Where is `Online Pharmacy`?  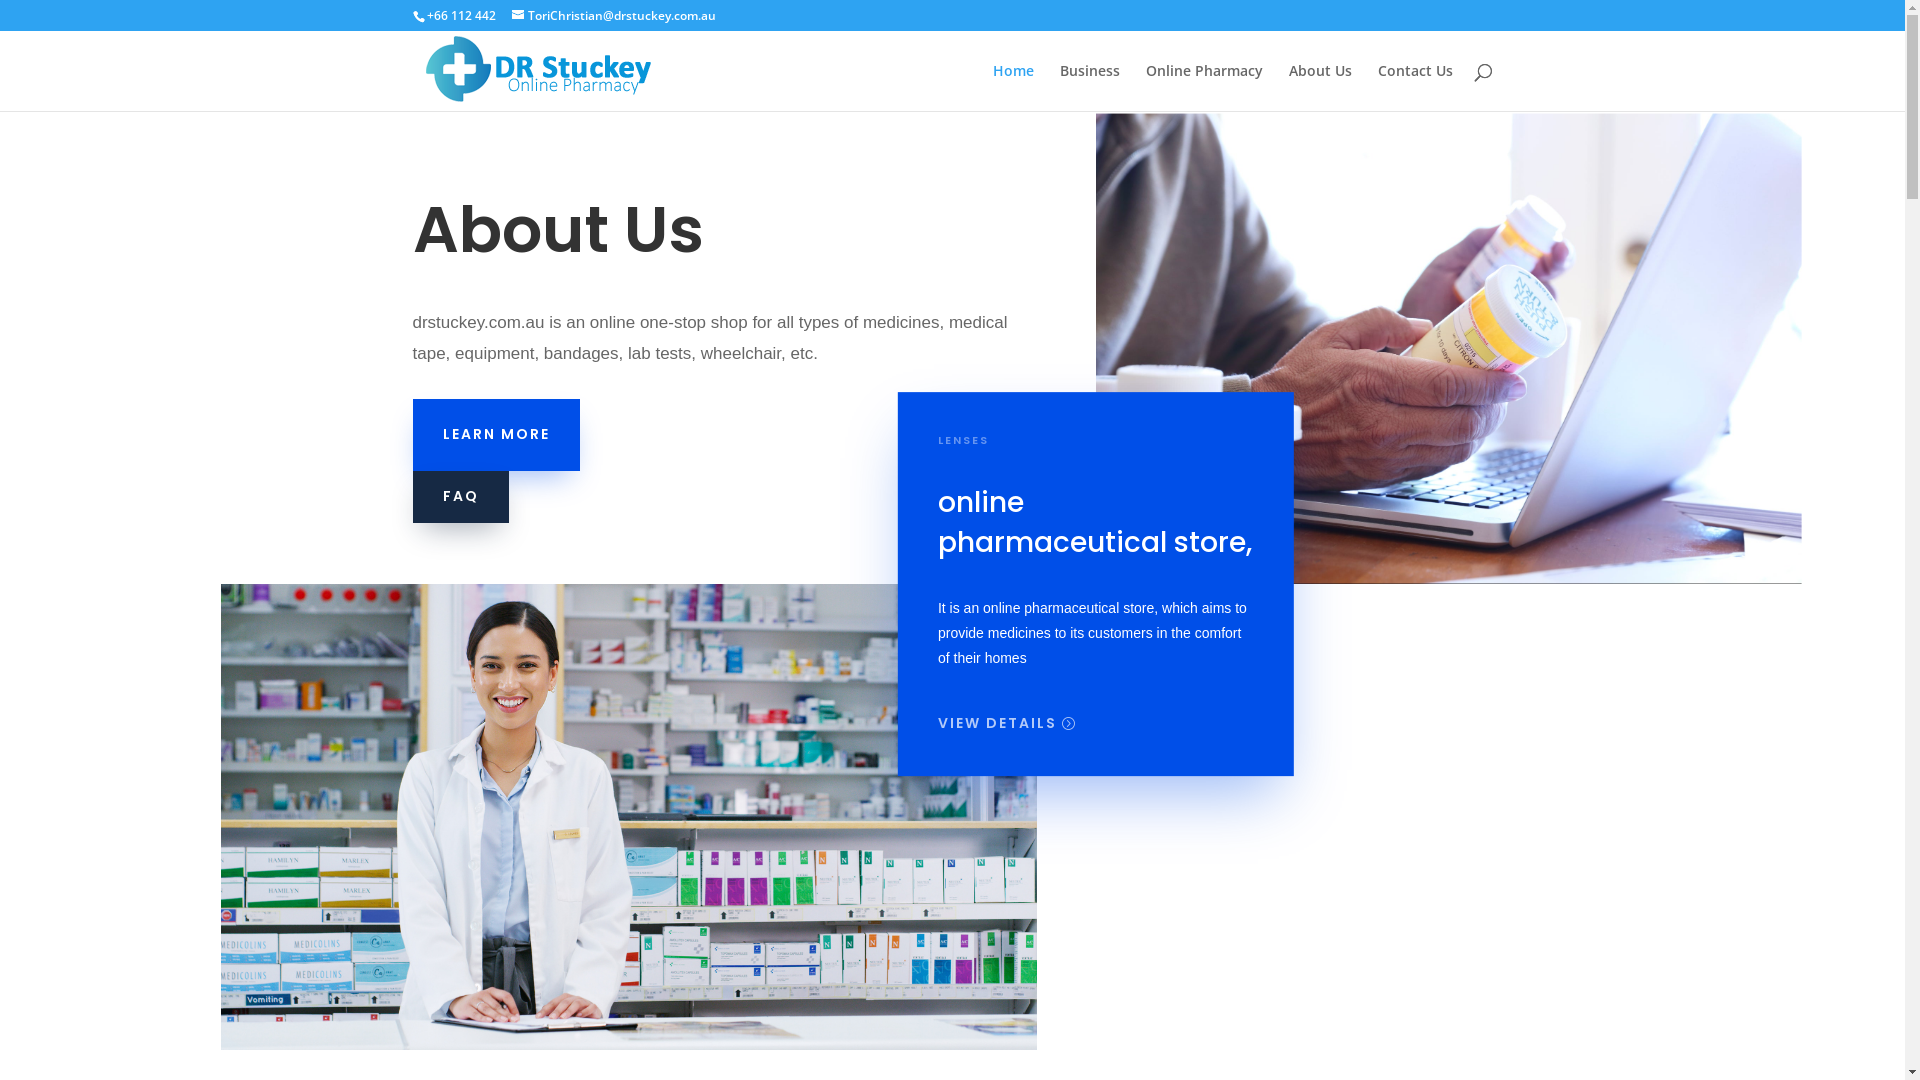 Online Pharmacy is located at coordinates (1204, 88).